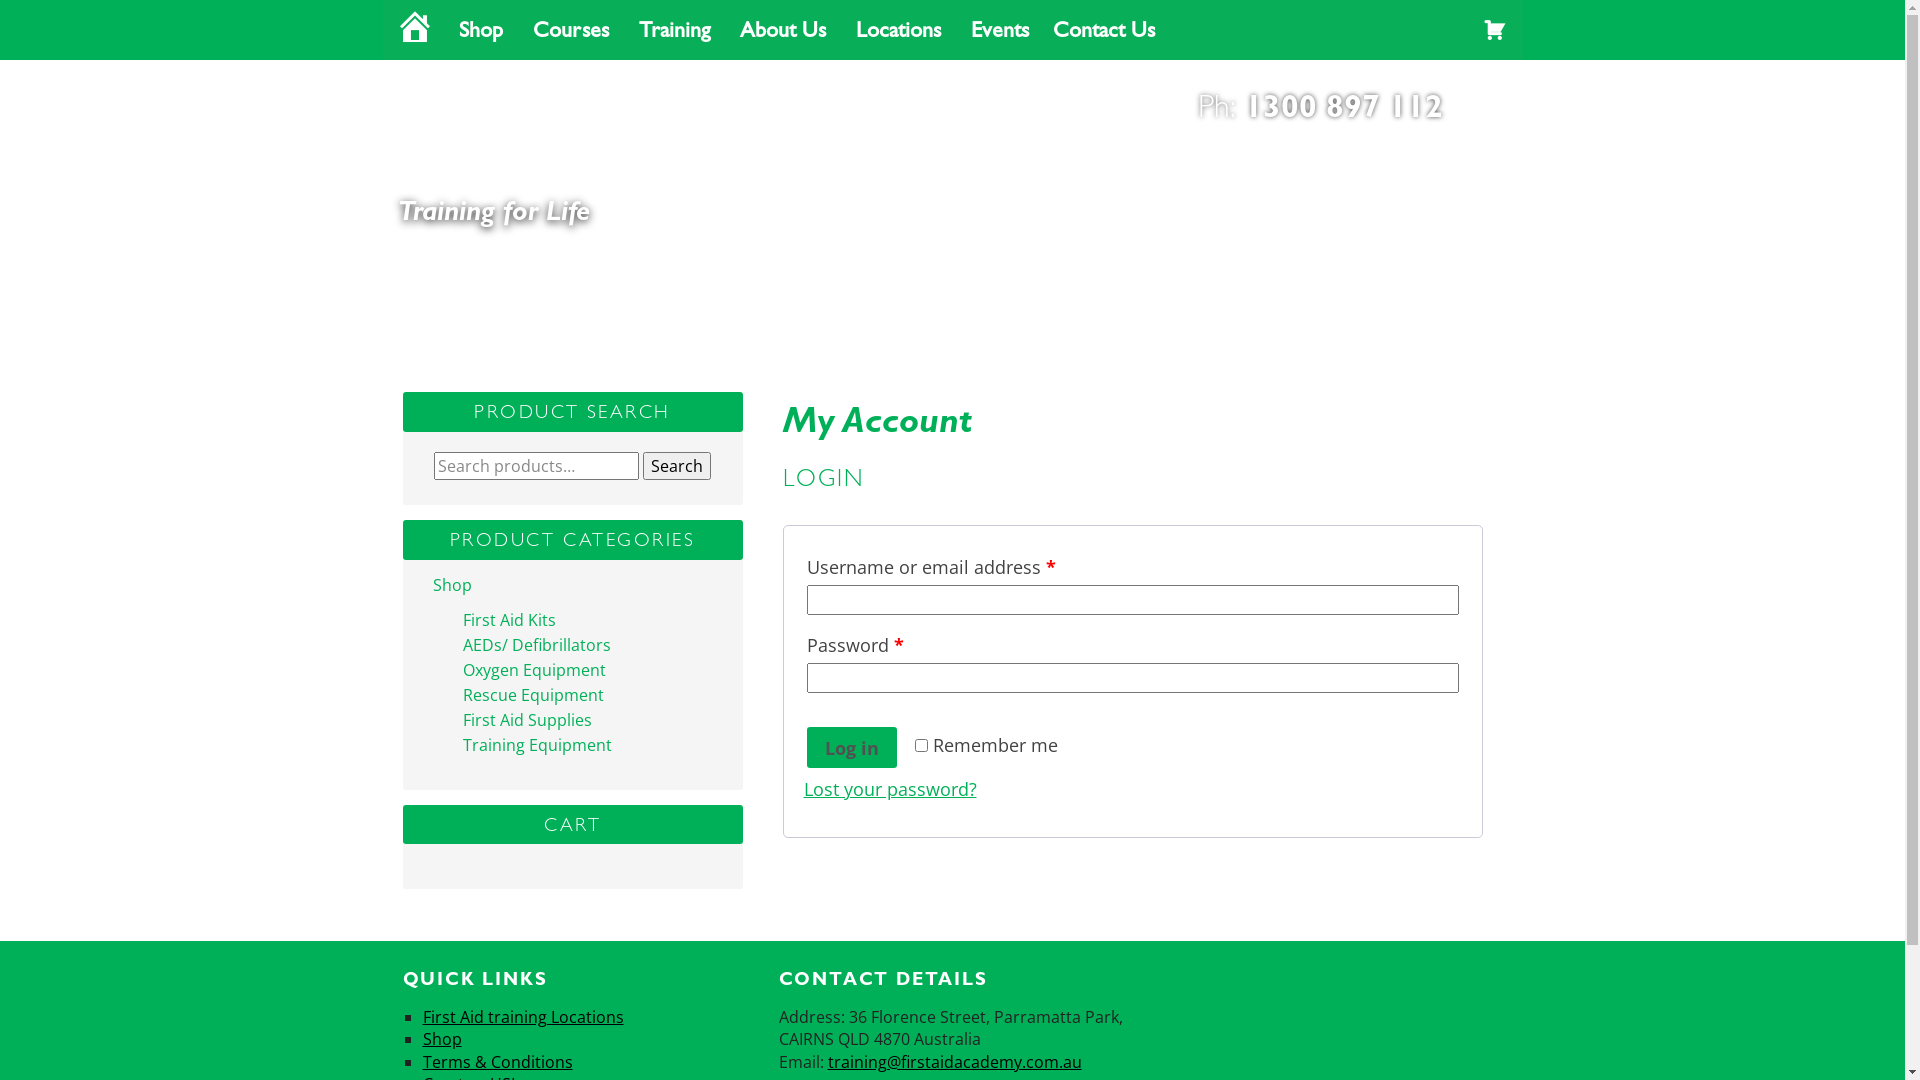 This screenshot has height=1080, width=1920. I want to click on Rescue Equipment, so click(532, 695).